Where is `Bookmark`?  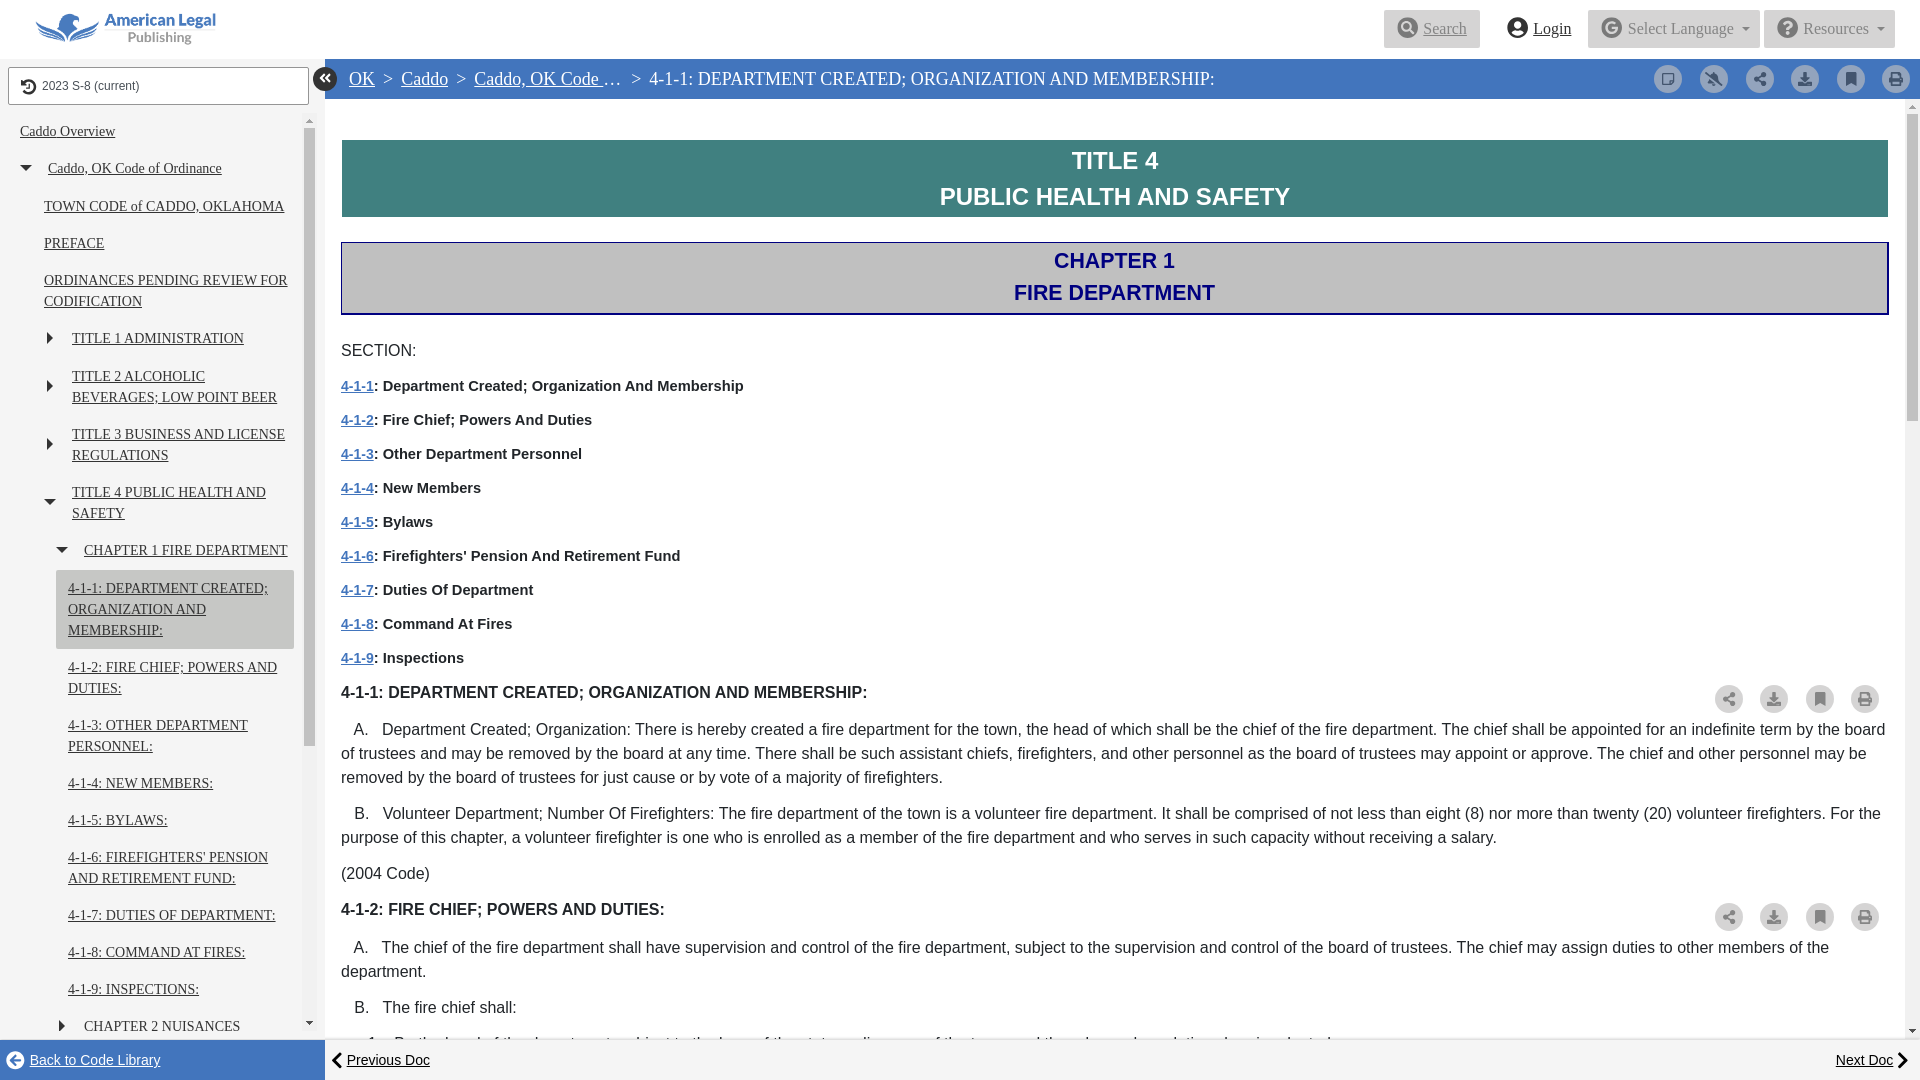
Bookmark is located at coordinates (1850, 78).